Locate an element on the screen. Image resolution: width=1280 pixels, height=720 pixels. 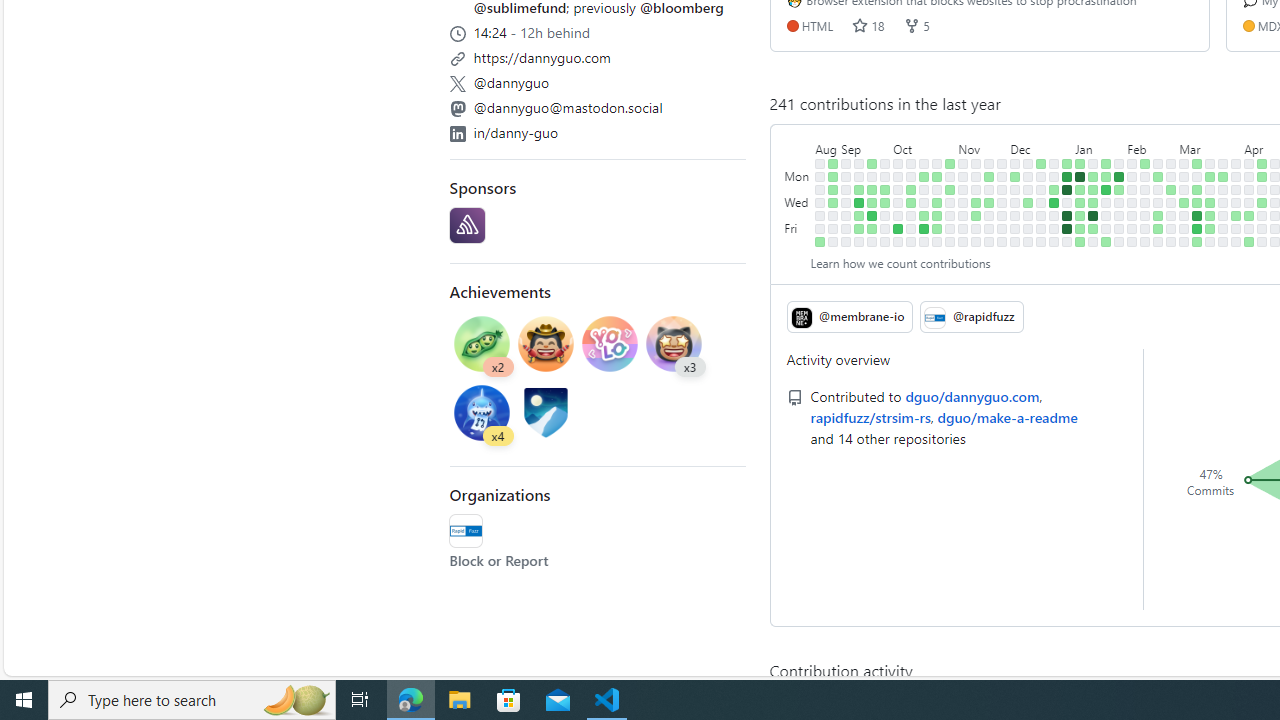
forks 5 is located at coordinates (916, 25).